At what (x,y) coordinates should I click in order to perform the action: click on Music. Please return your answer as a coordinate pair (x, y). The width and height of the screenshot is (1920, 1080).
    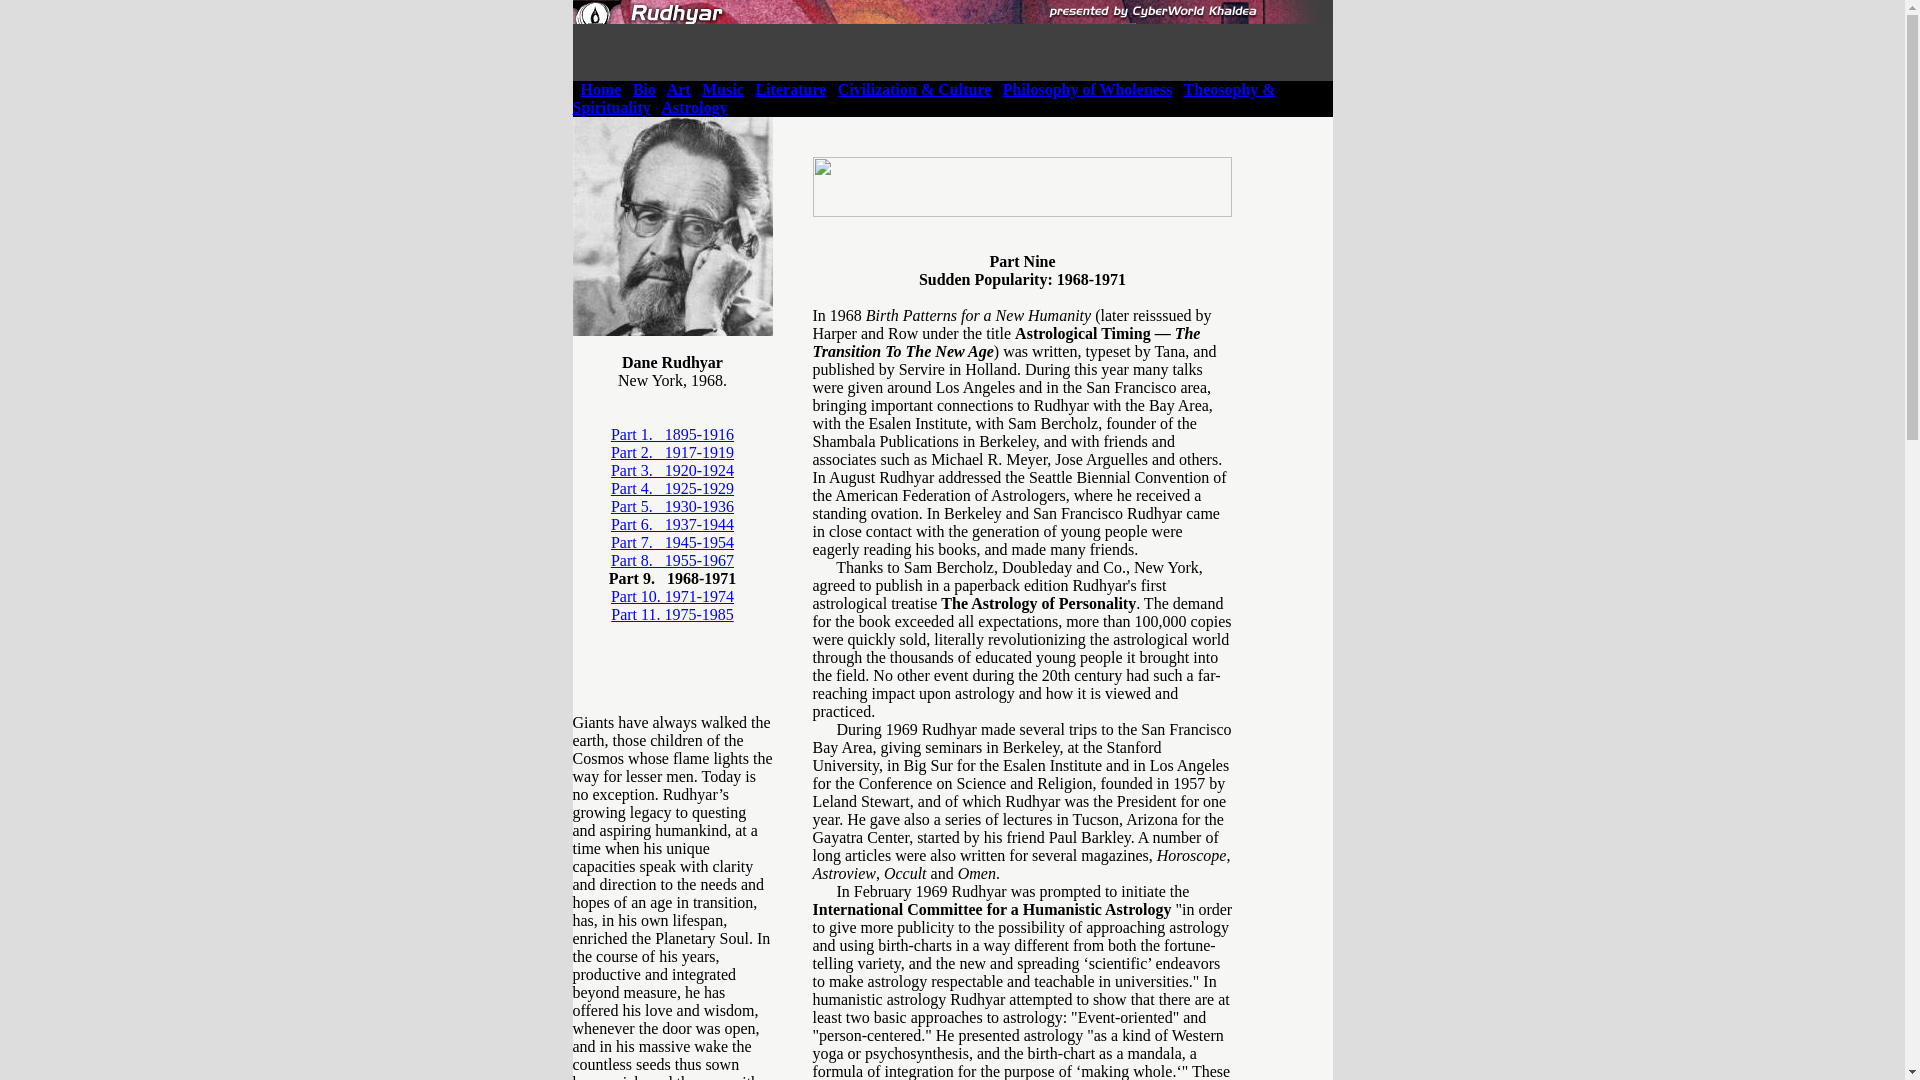
    Looking at the image, I should click on (723, 90).